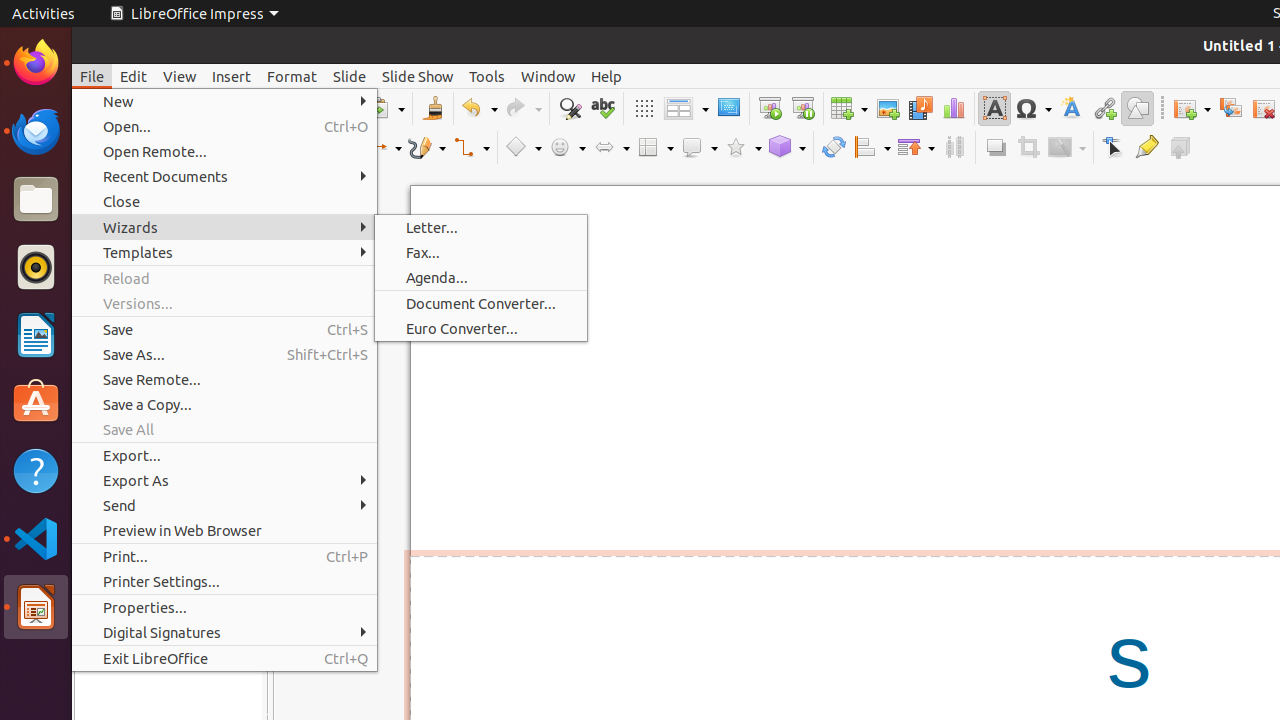  Describe the element at coordinates (224, 102) in the screenshot. I see `New` at that location.